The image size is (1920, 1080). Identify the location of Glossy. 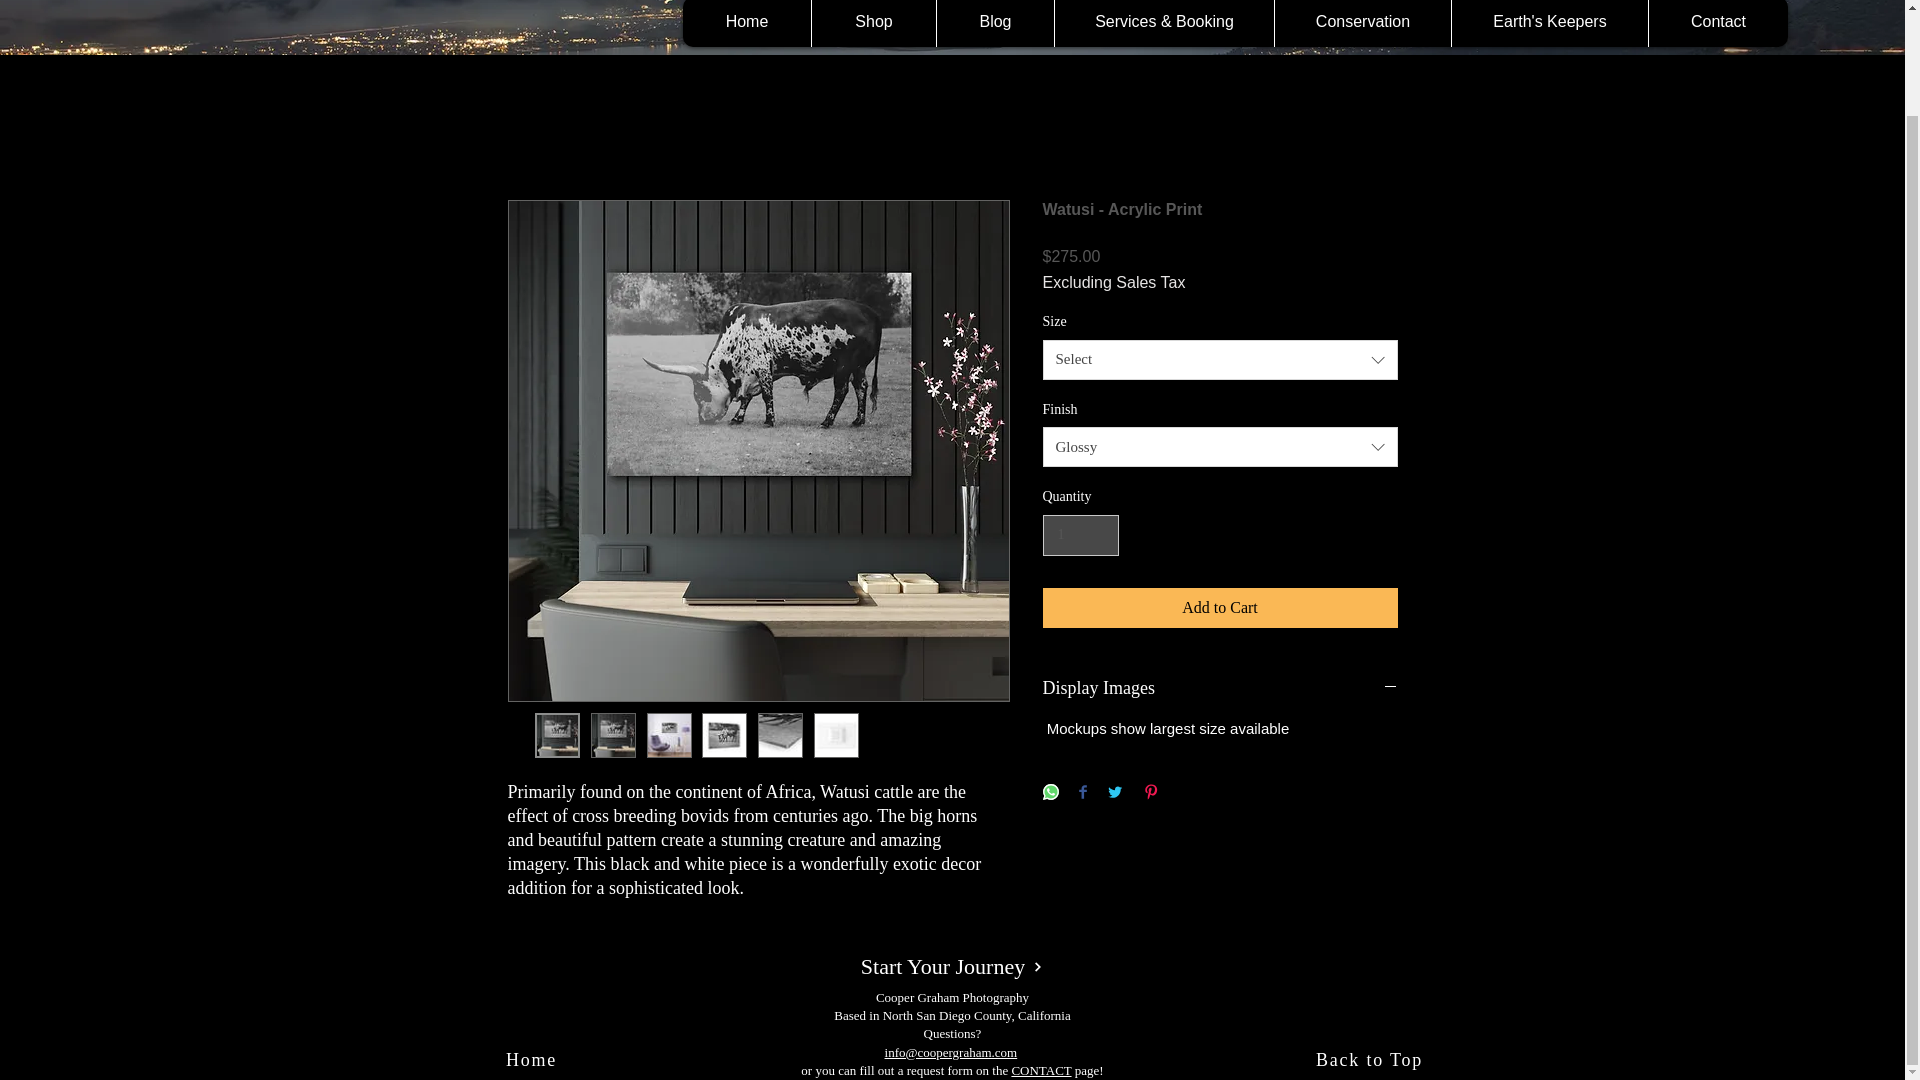
(1220, 446).